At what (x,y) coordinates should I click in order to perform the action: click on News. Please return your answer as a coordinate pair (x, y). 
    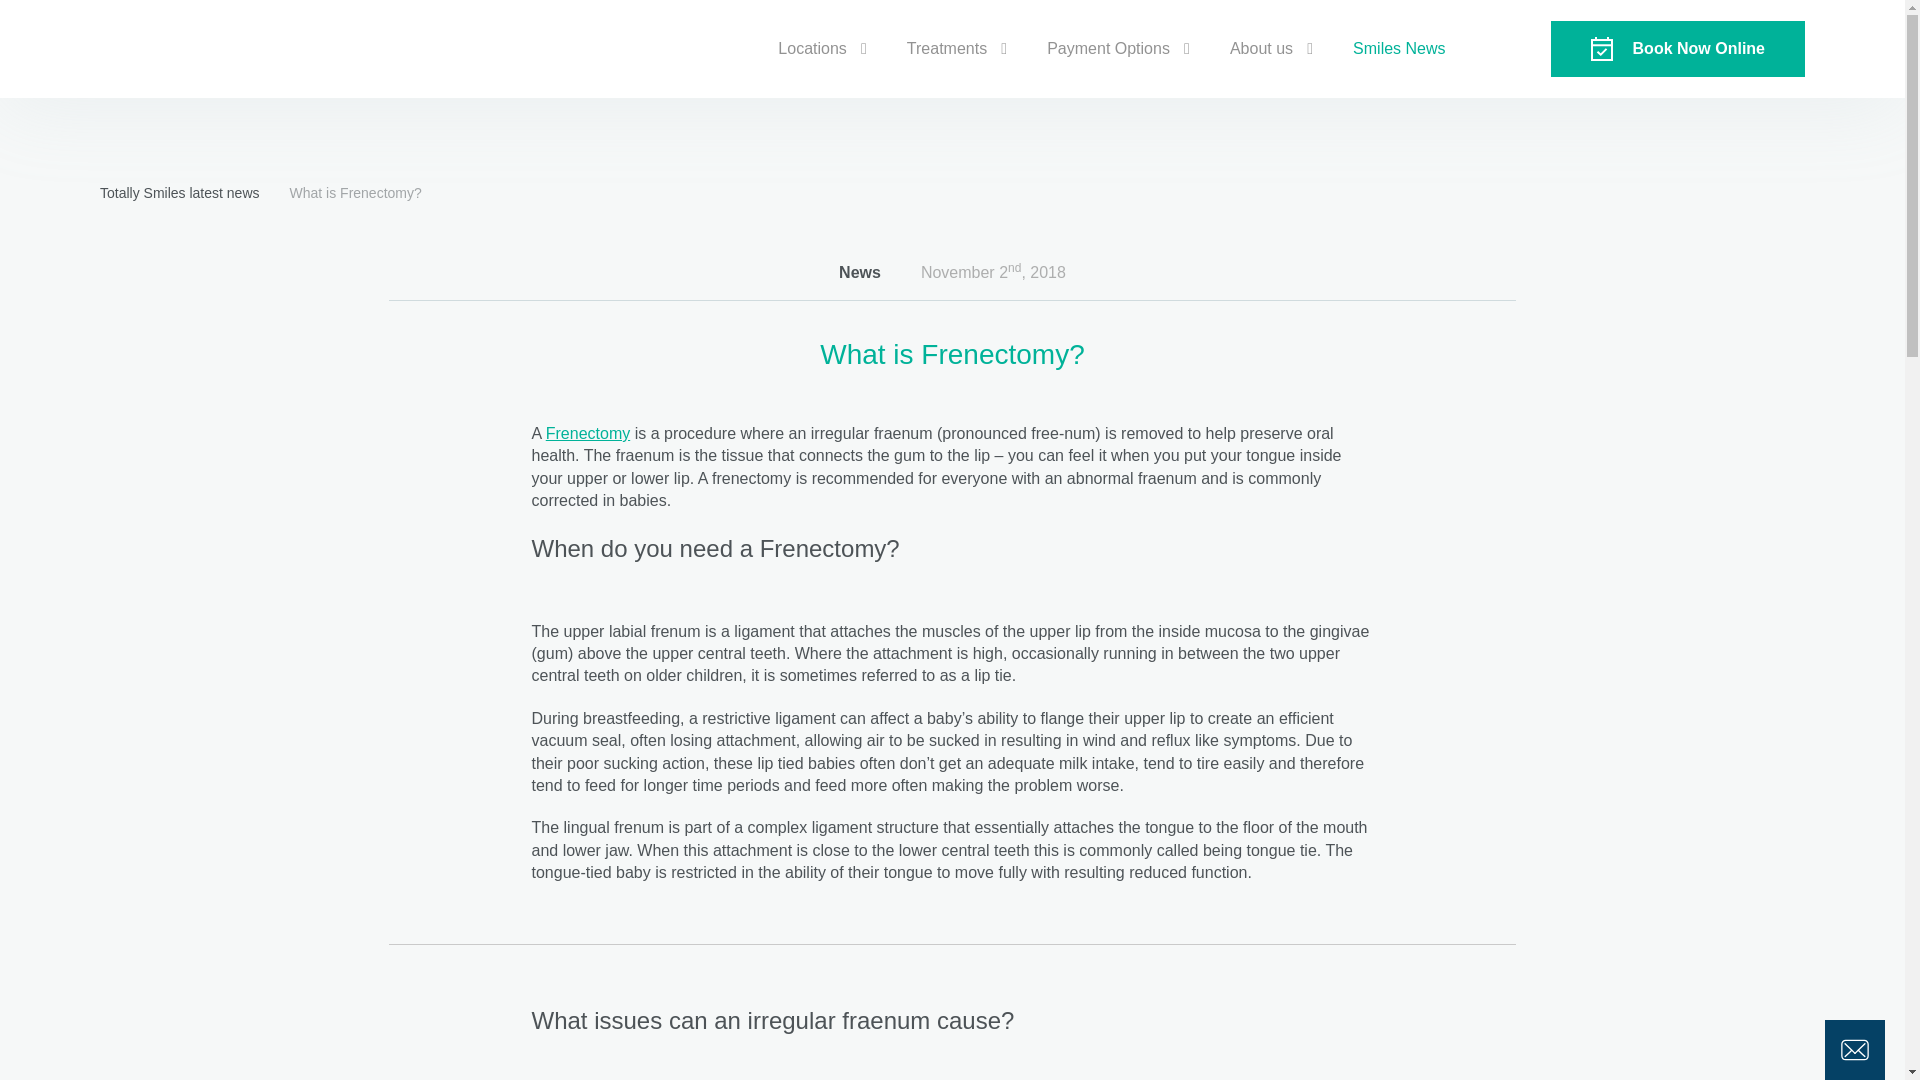
    Looking at the image, I should click on (860, 272).